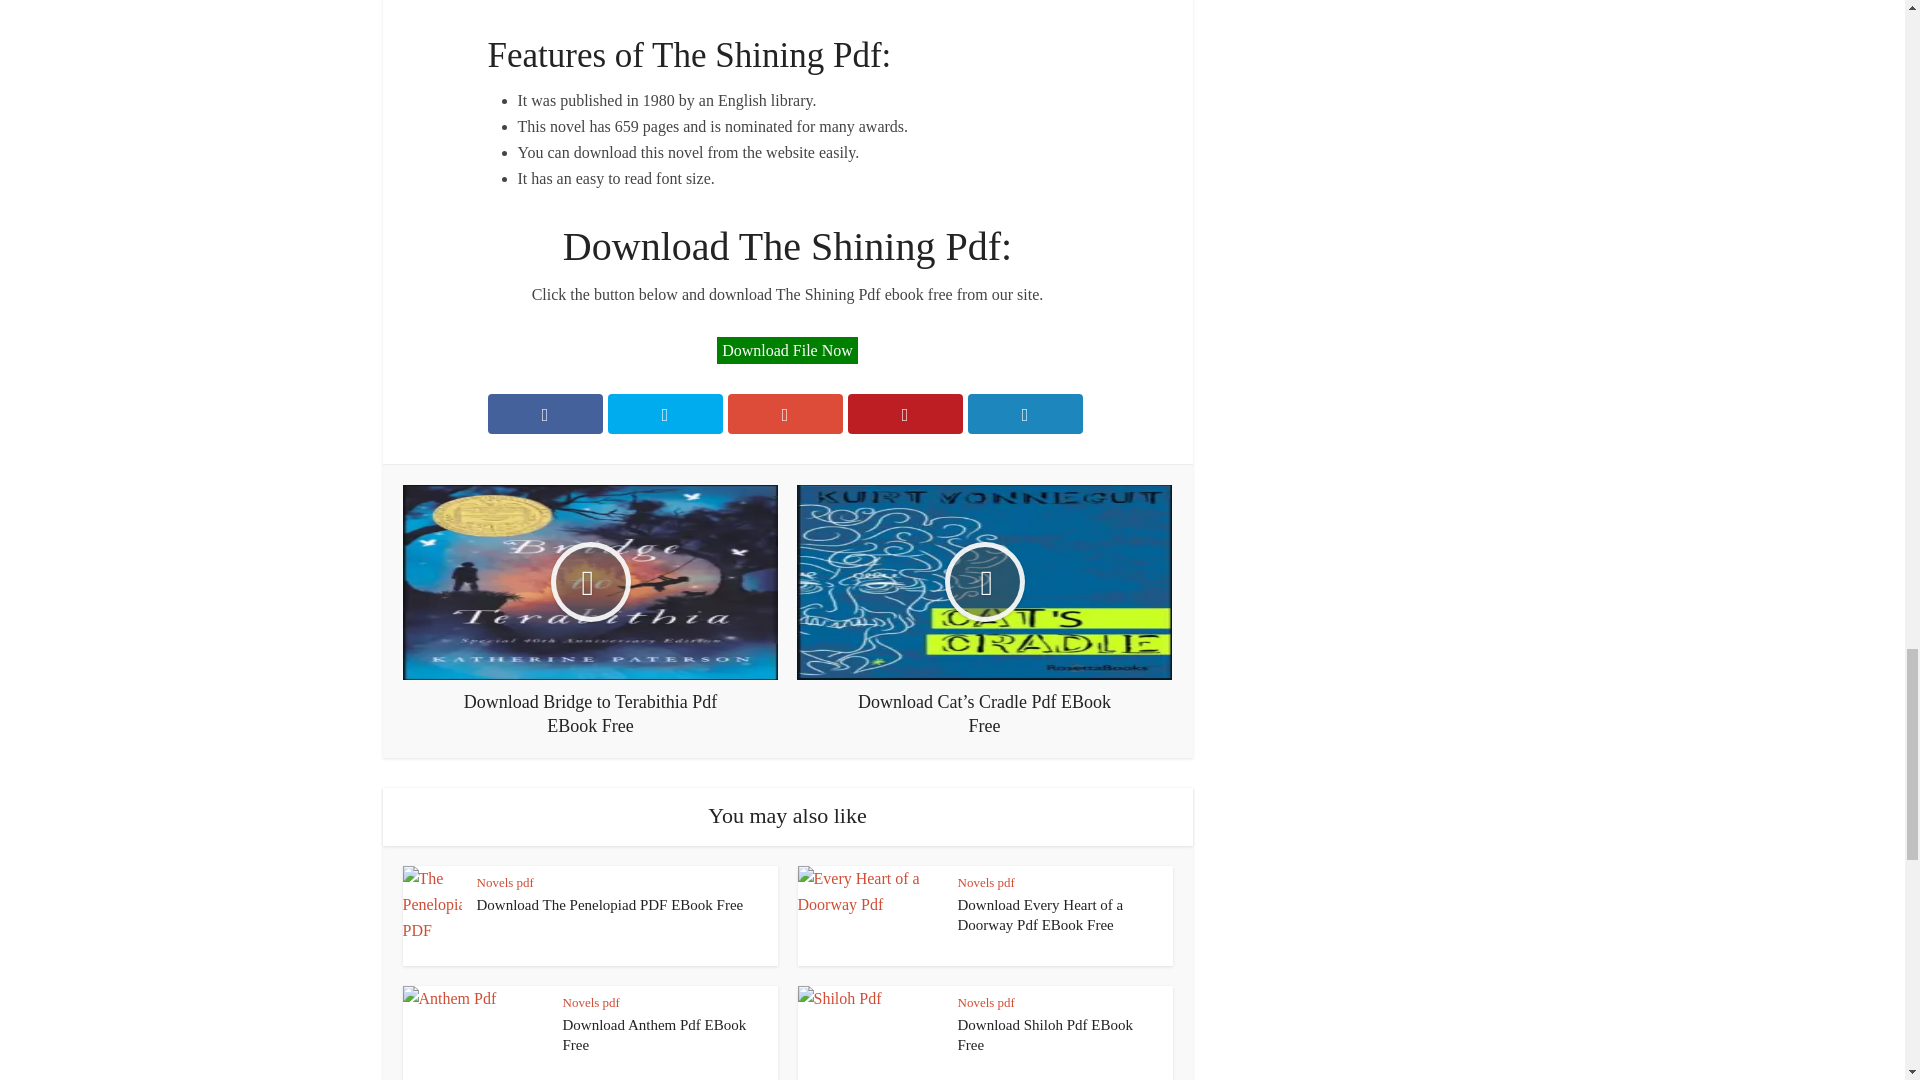 This screenshot has height=1080, width=1920. Describe the element at coordinates (986, 882) in the screenshot. I see `Novels pdf` at that location.